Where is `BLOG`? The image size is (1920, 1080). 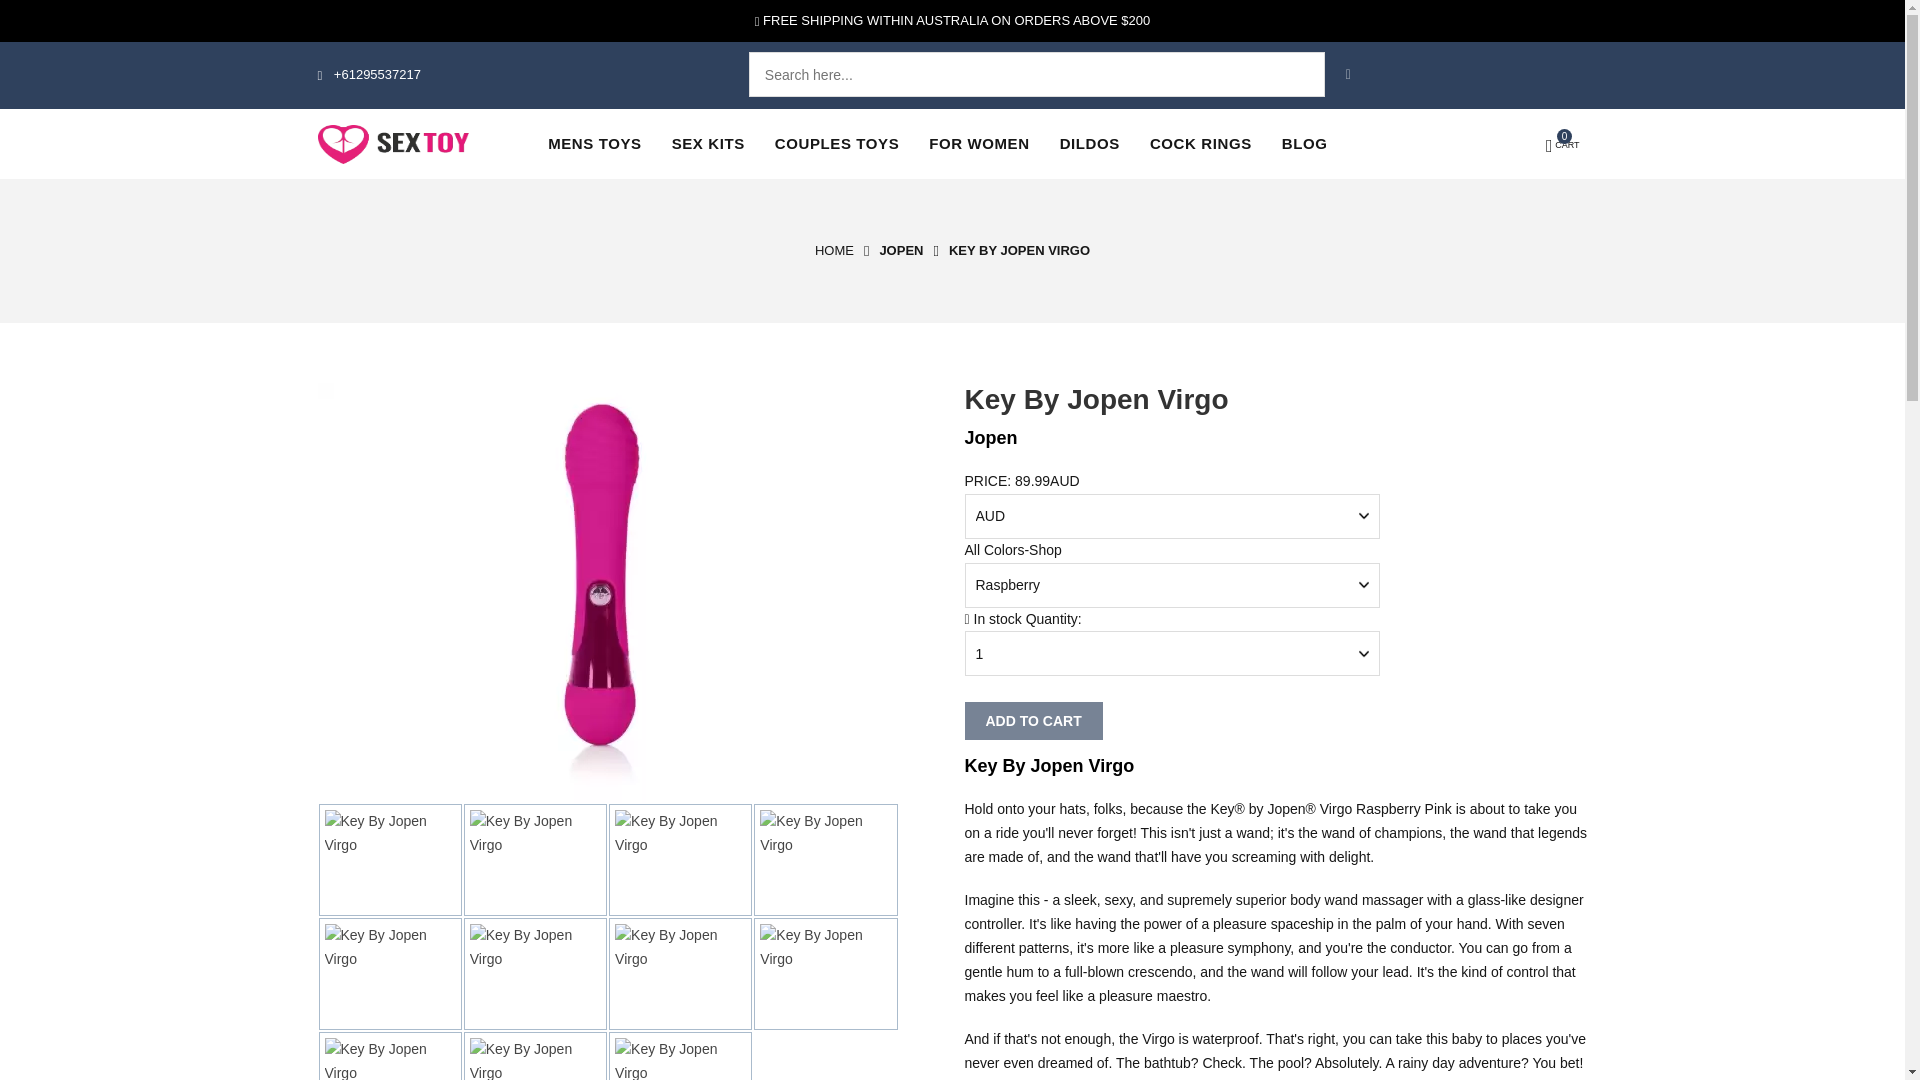 BLOG is located at coordinates (1304, 143).